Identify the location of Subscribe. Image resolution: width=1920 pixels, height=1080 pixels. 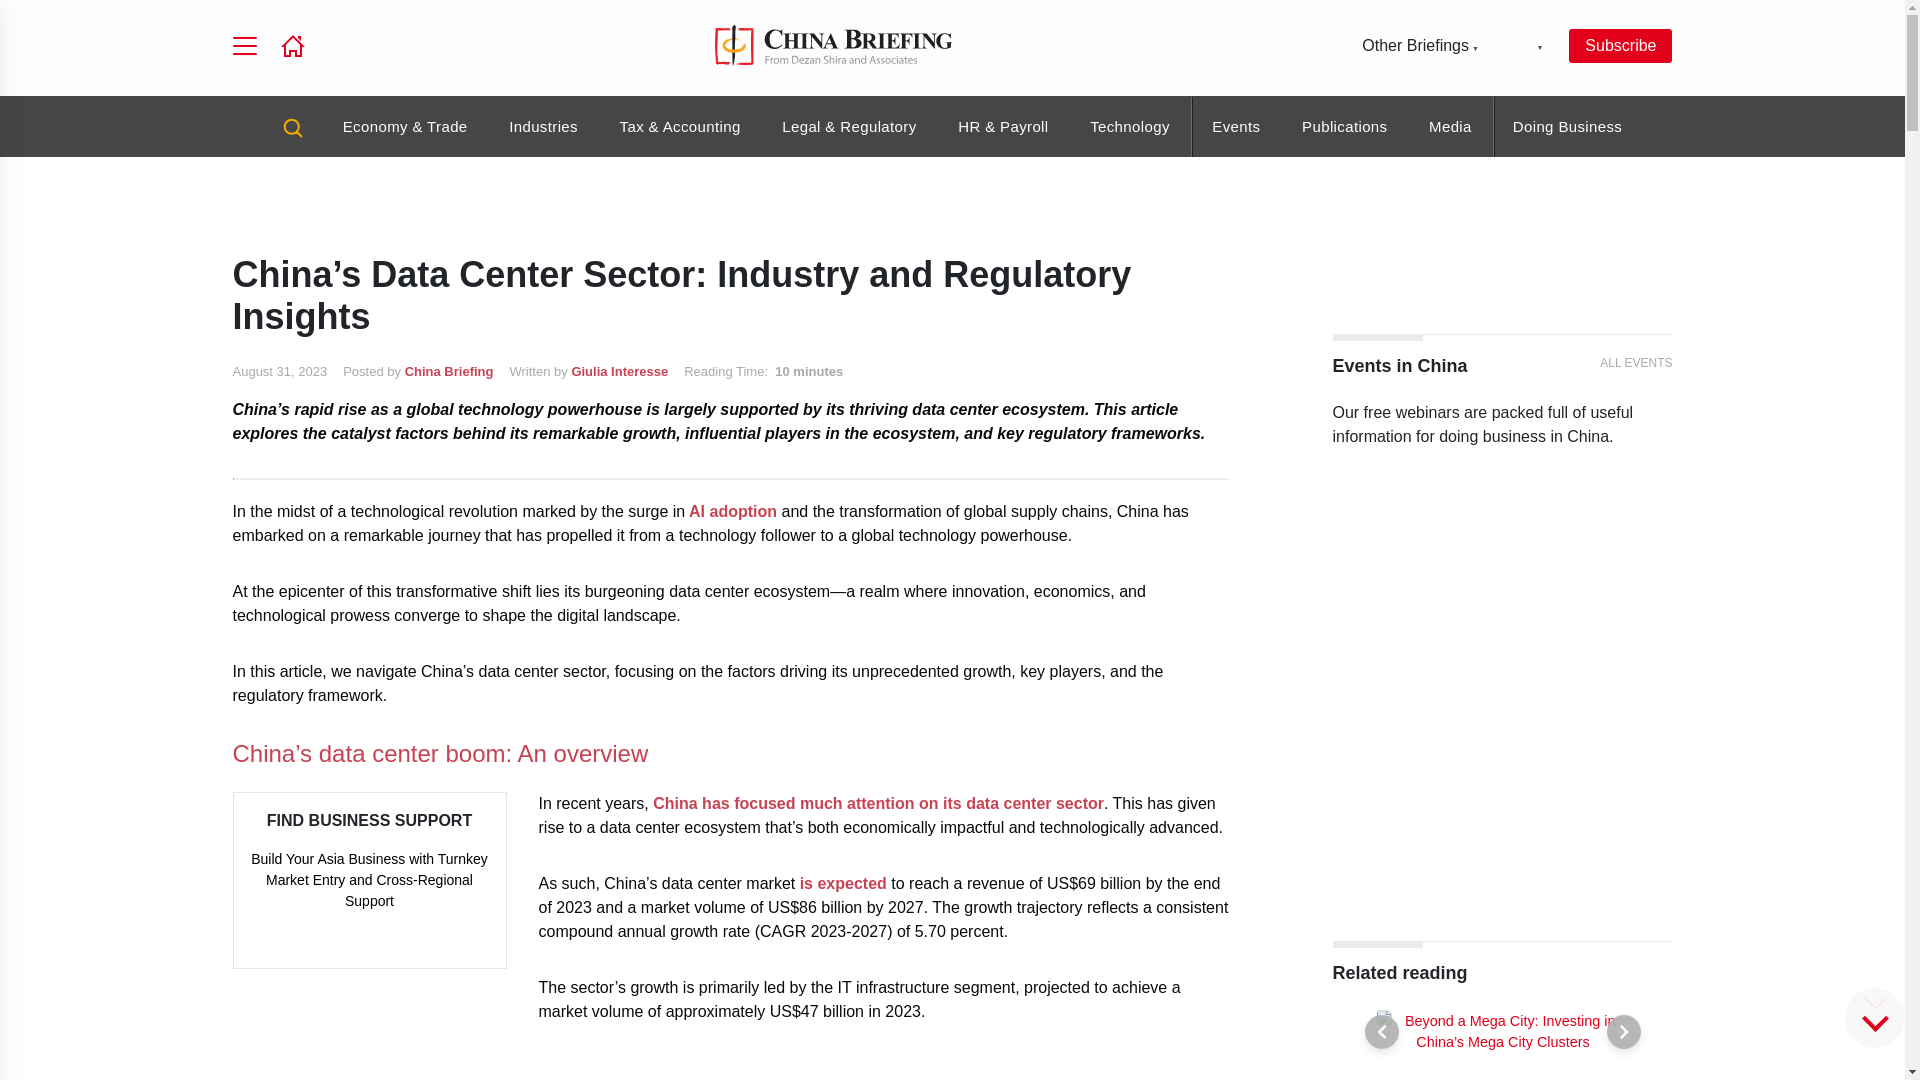
(1620, 46).